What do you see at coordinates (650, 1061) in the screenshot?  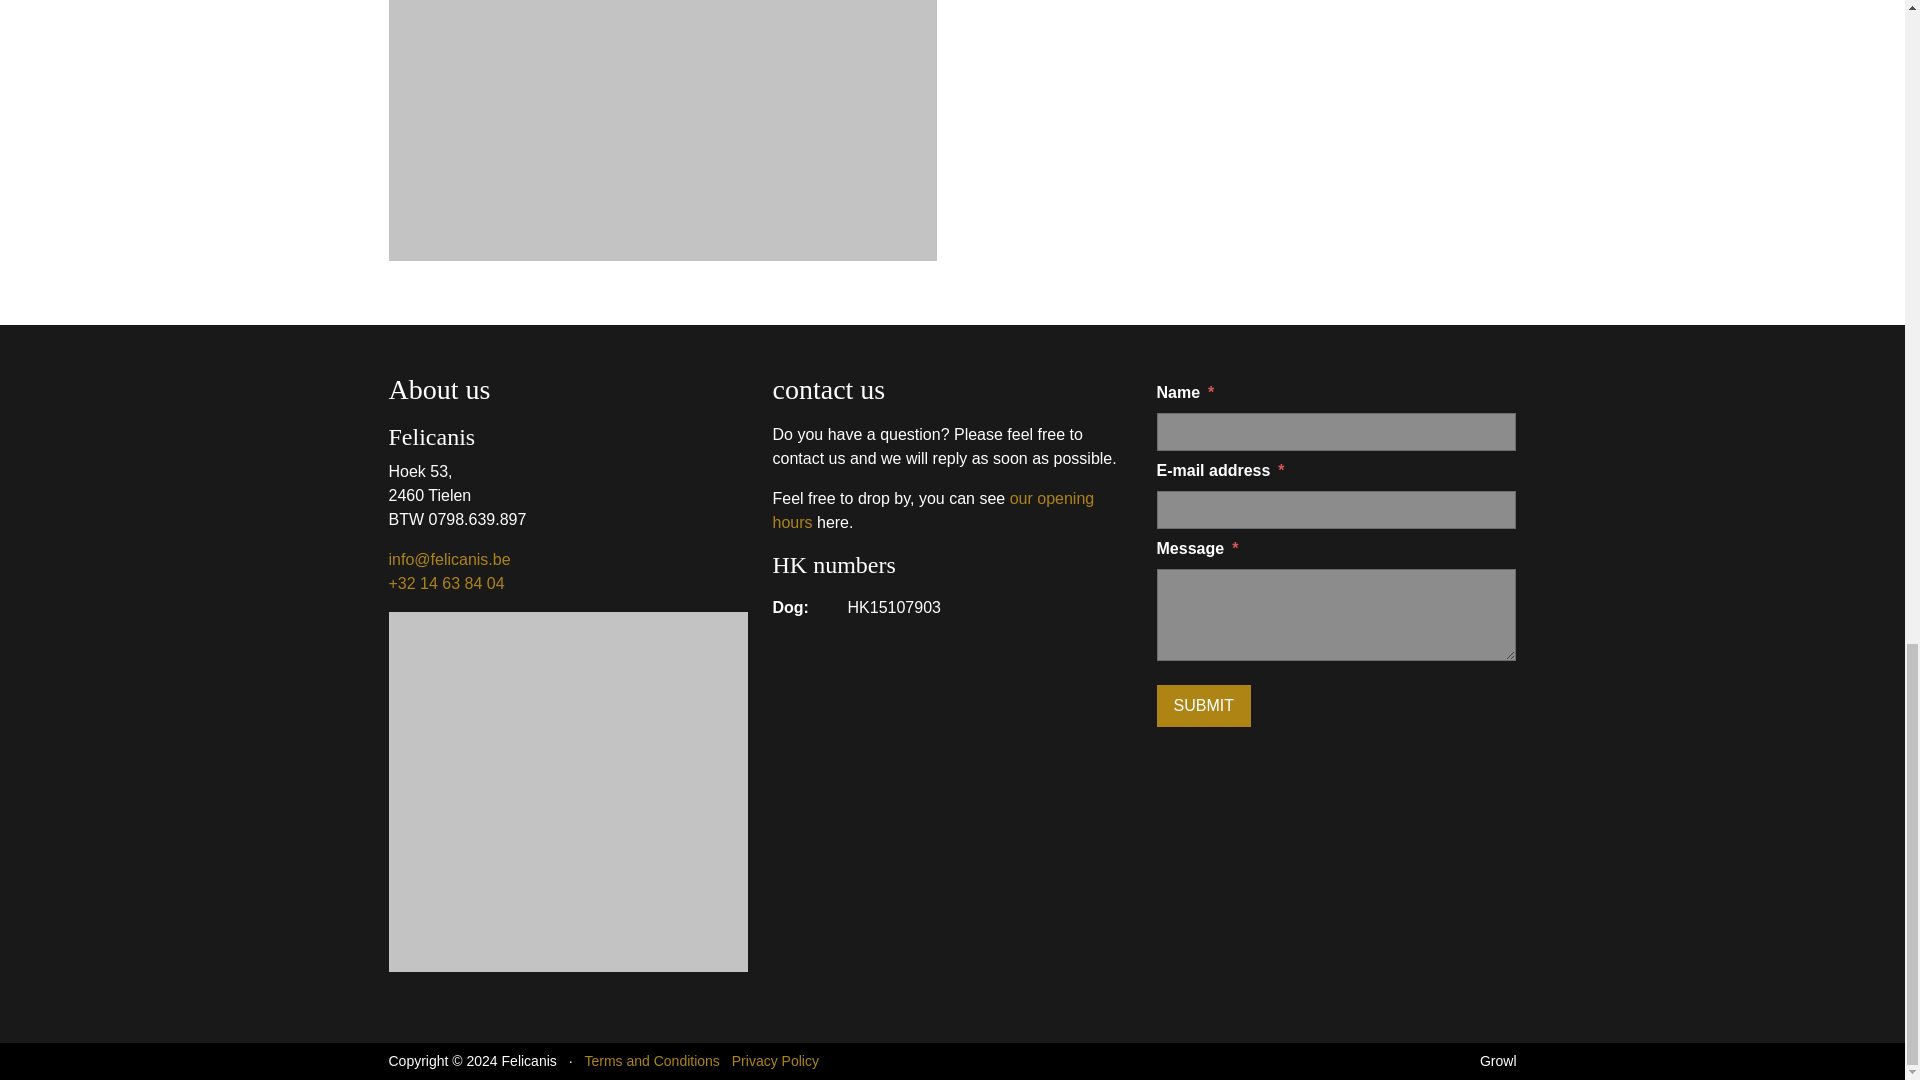 I see `Terms and Conditions` at bounding box center [650, 1061].